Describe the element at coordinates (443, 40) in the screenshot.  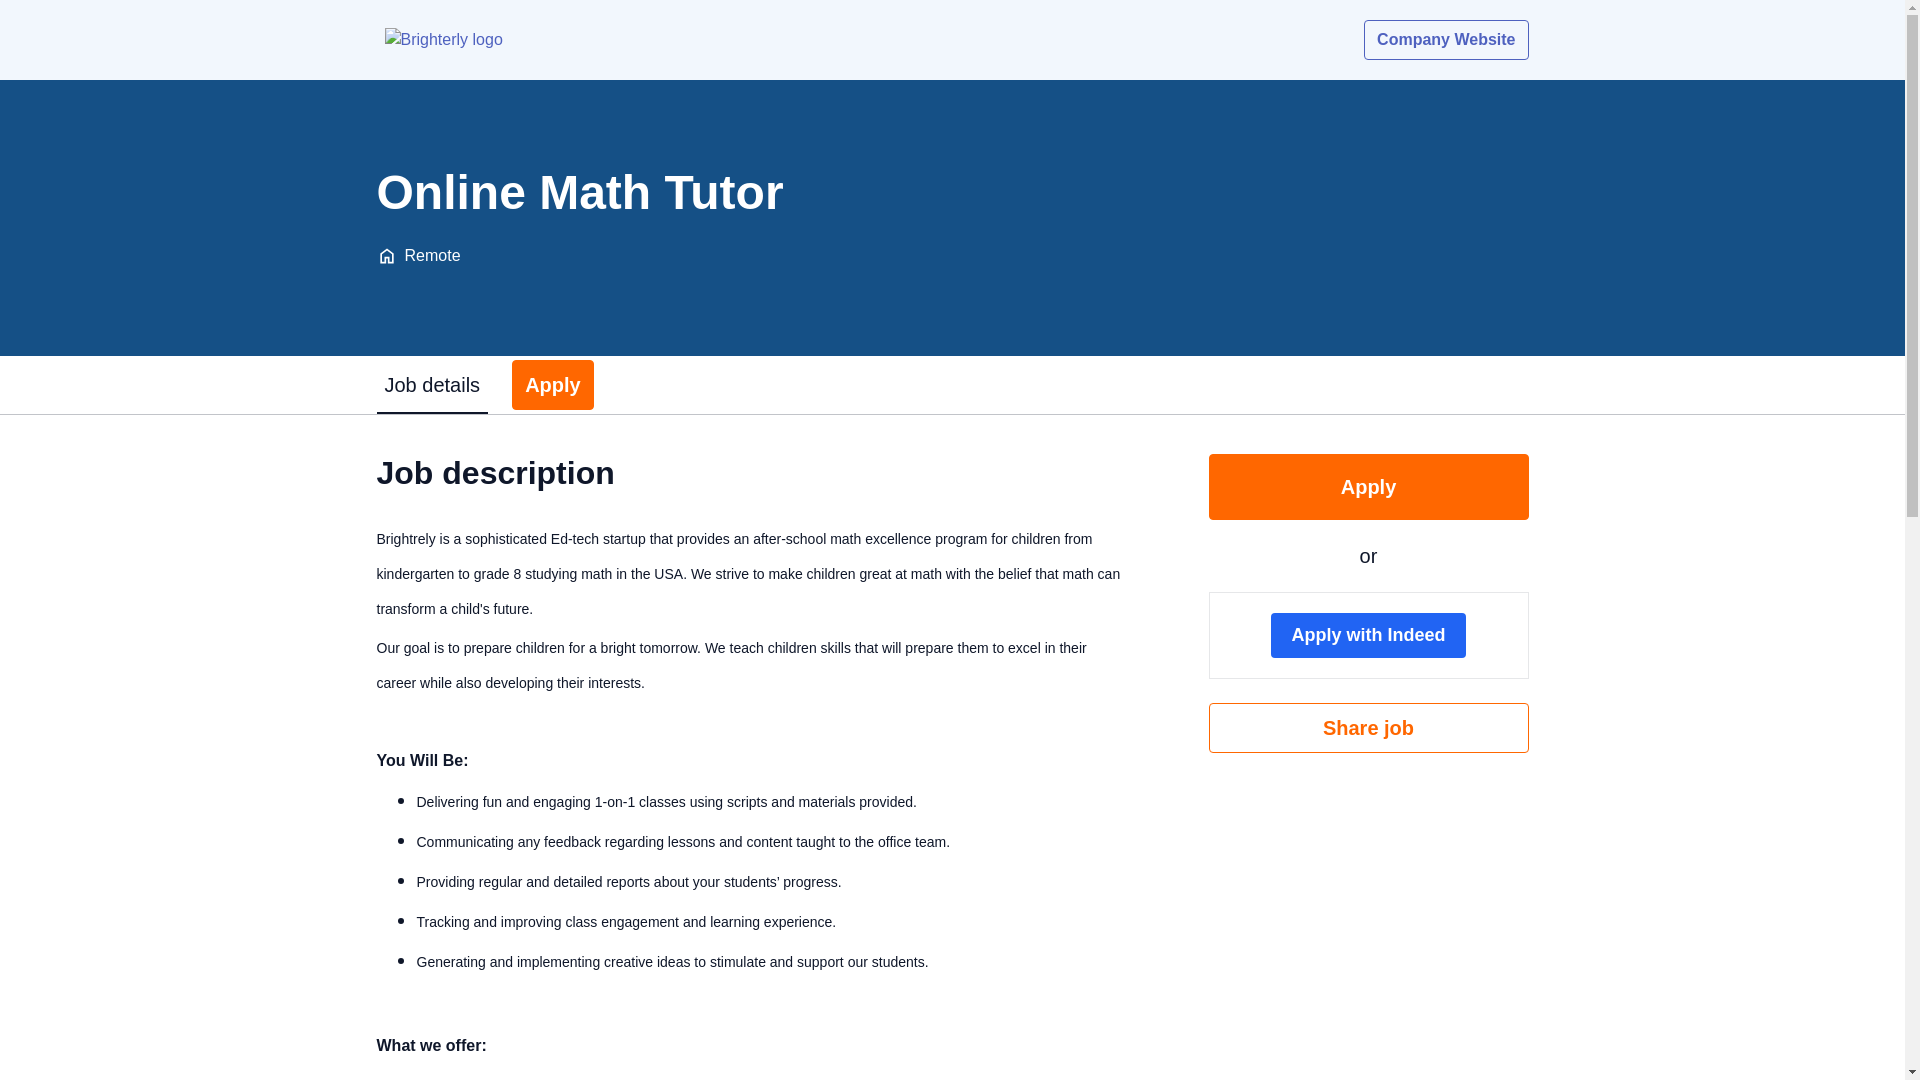
I see `Homepage` at that location.